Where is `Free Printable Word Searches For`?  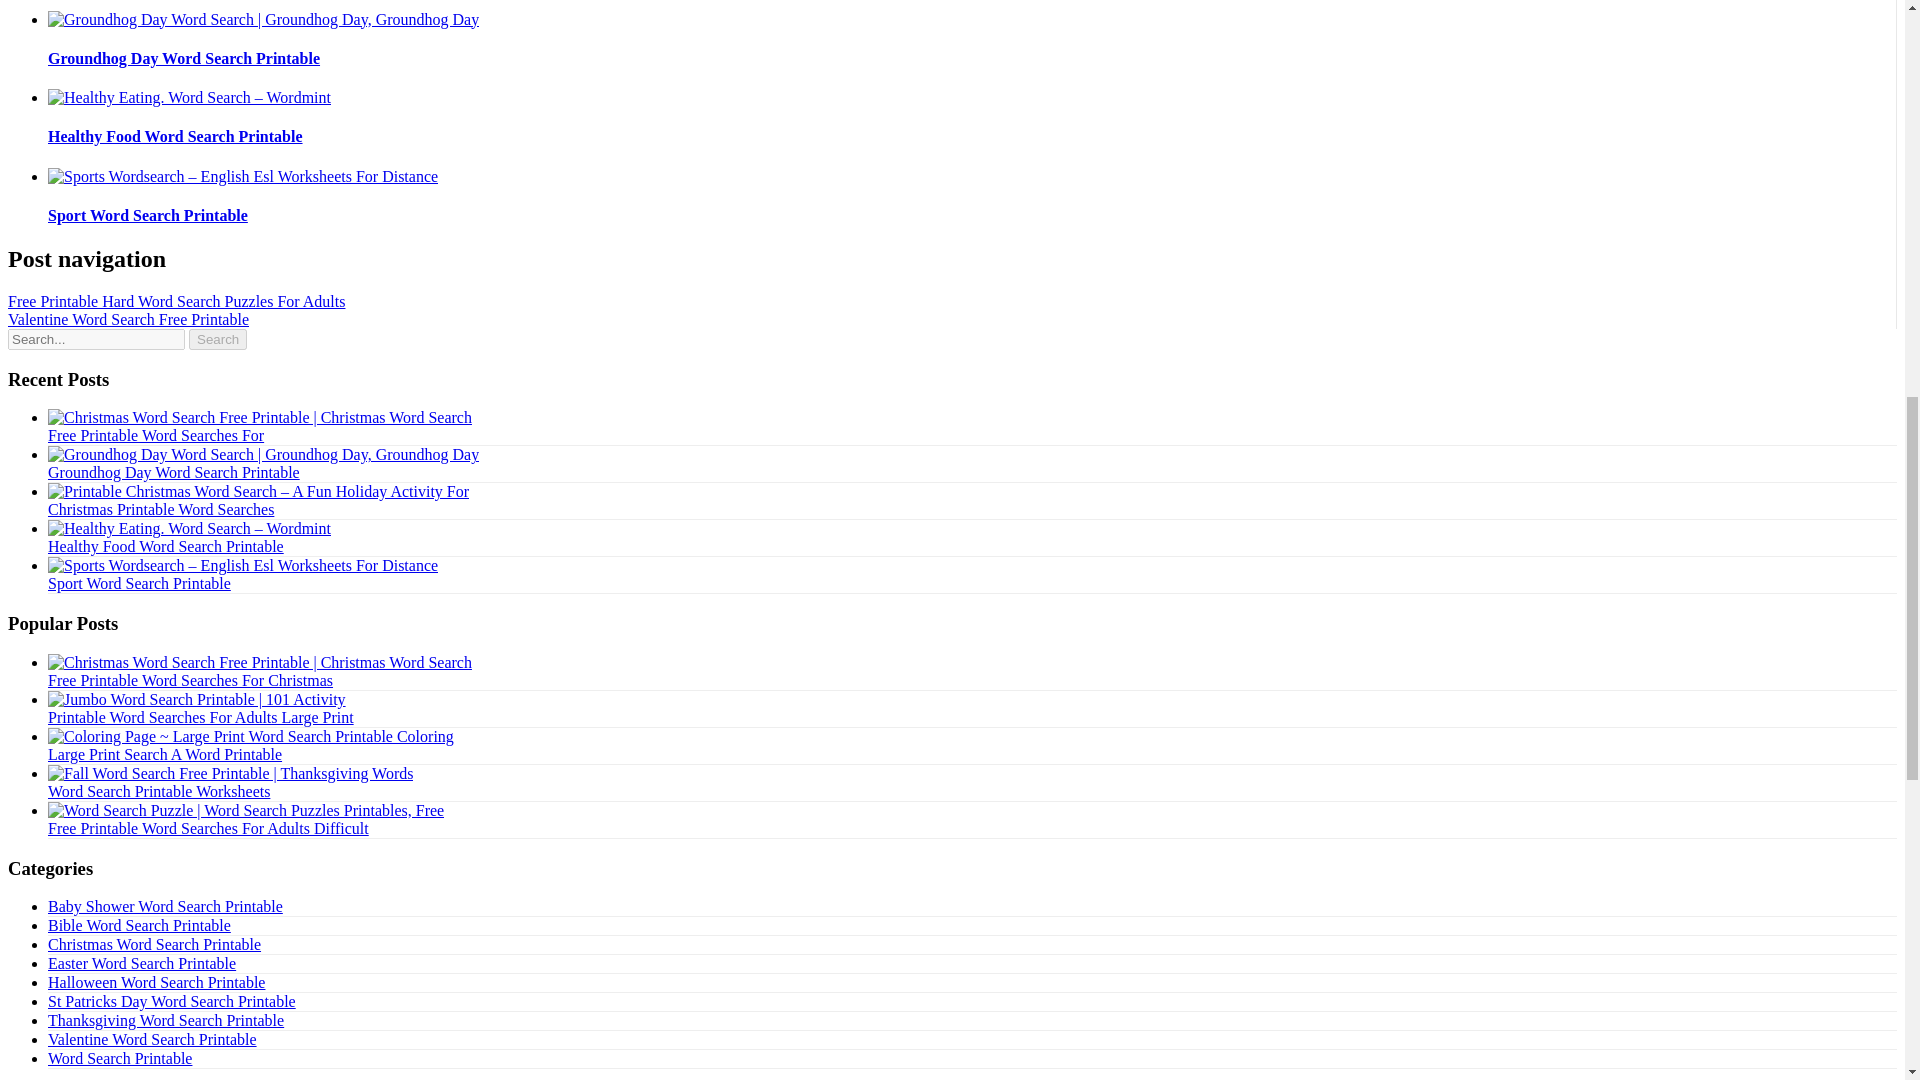
Free Printable Word Searches For is located at coordinates (156, 434).